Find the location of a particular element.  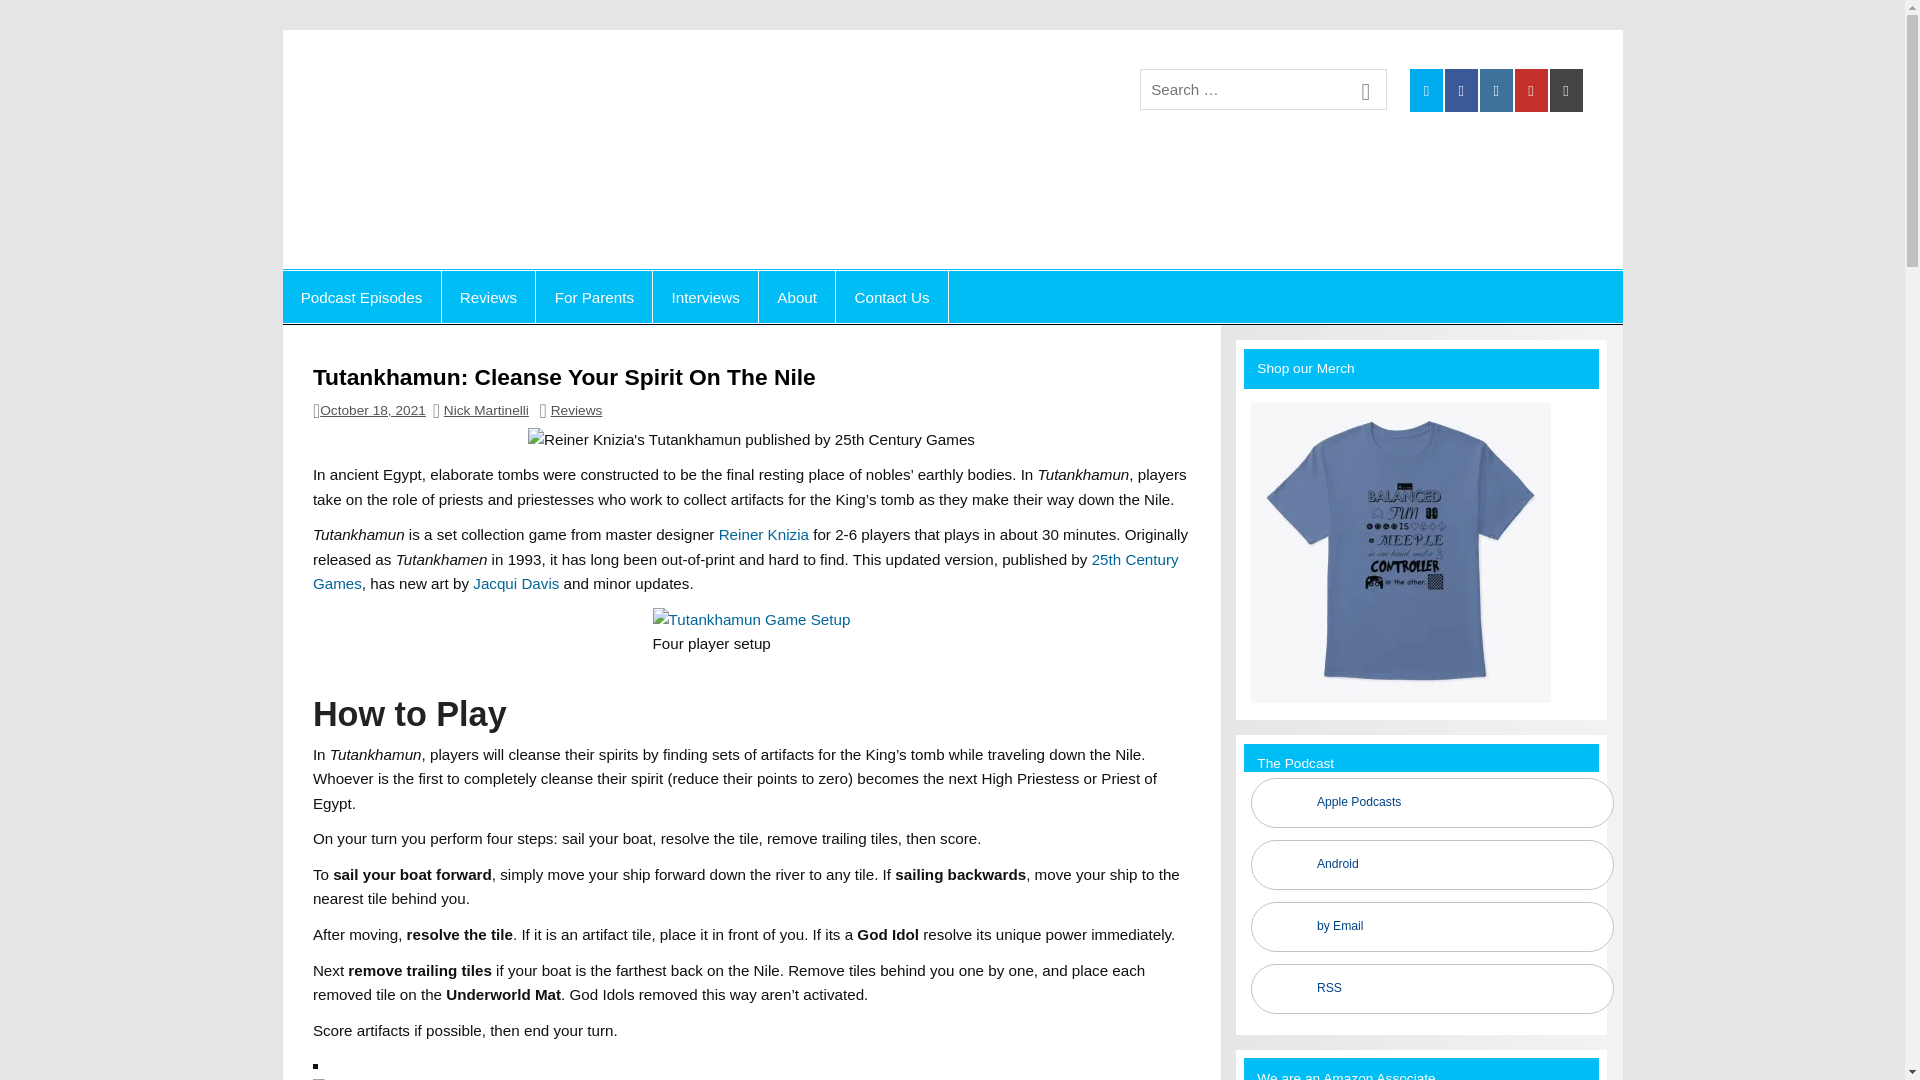

Subscribe via RSS is located at coordinates (1432, 989).